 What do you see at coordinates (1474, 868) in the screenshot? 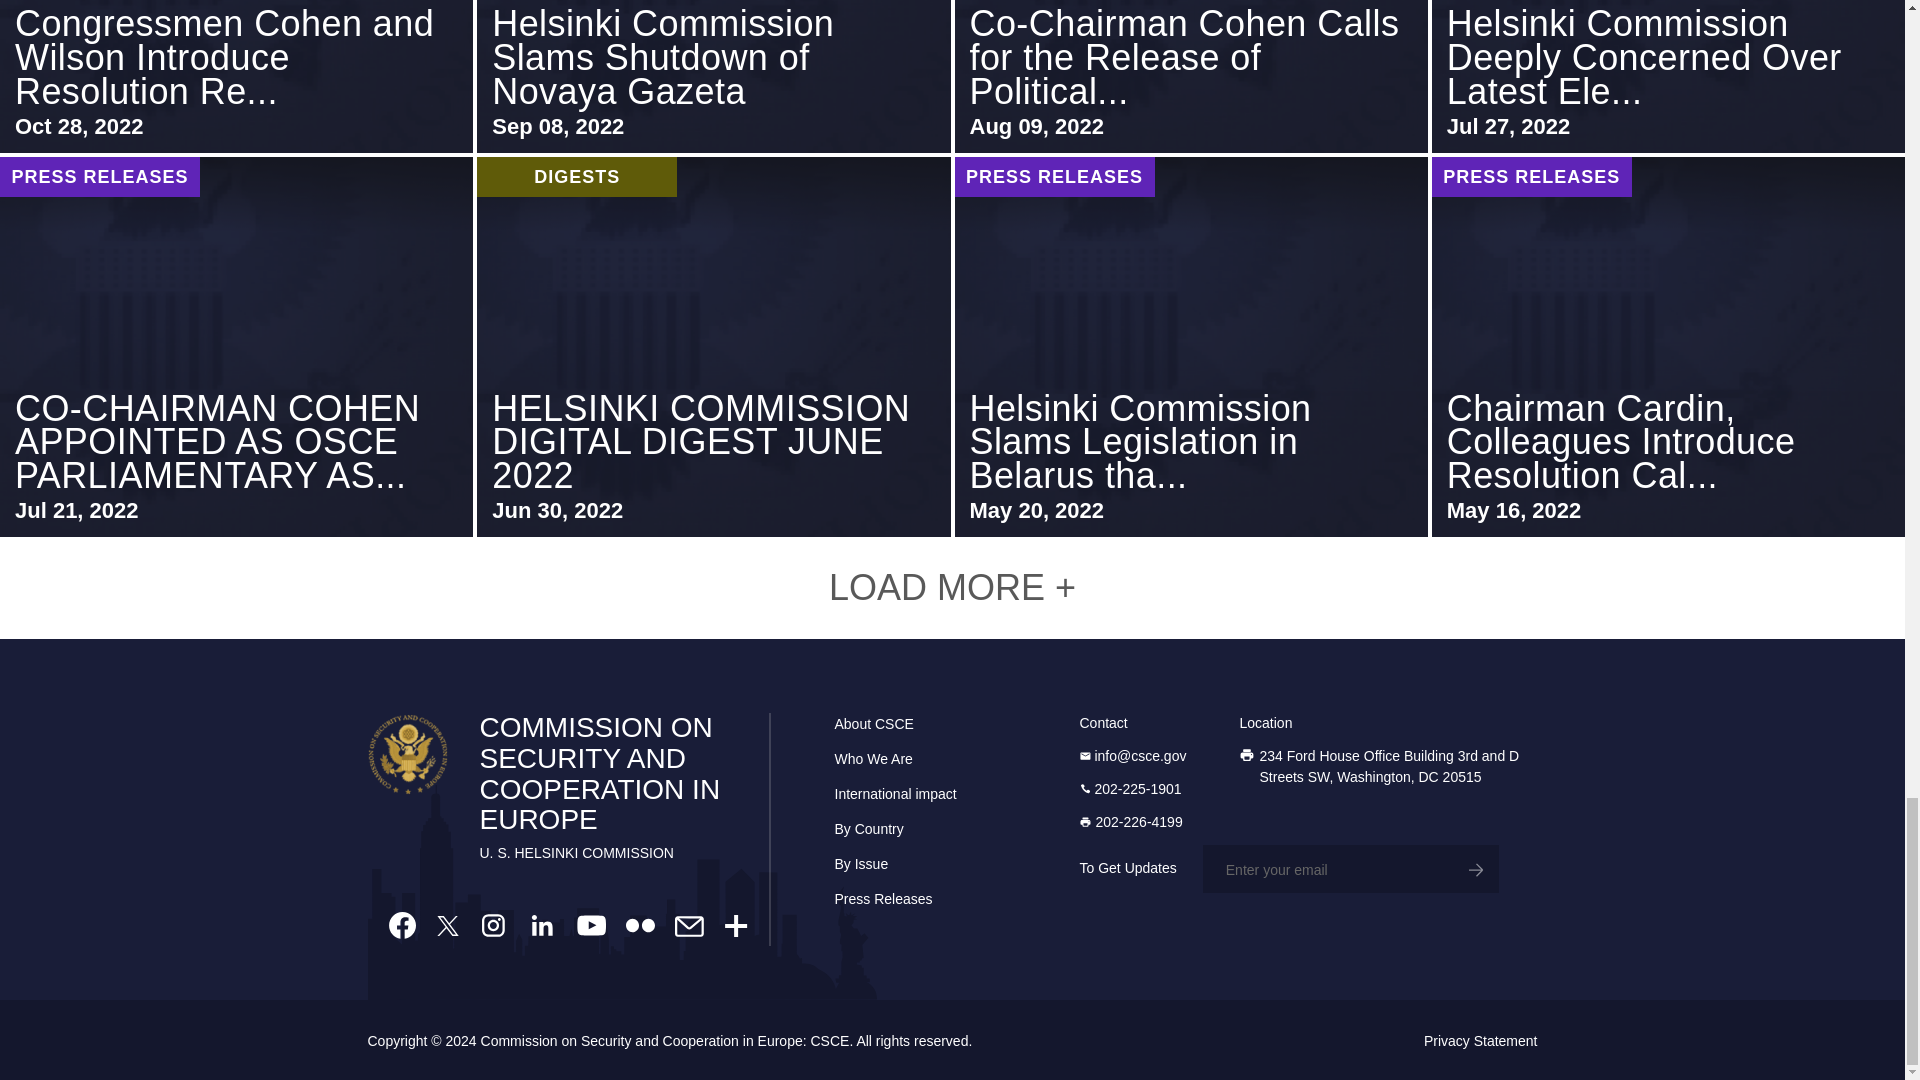
I see `Submit` at bounding box center [1474, 868].